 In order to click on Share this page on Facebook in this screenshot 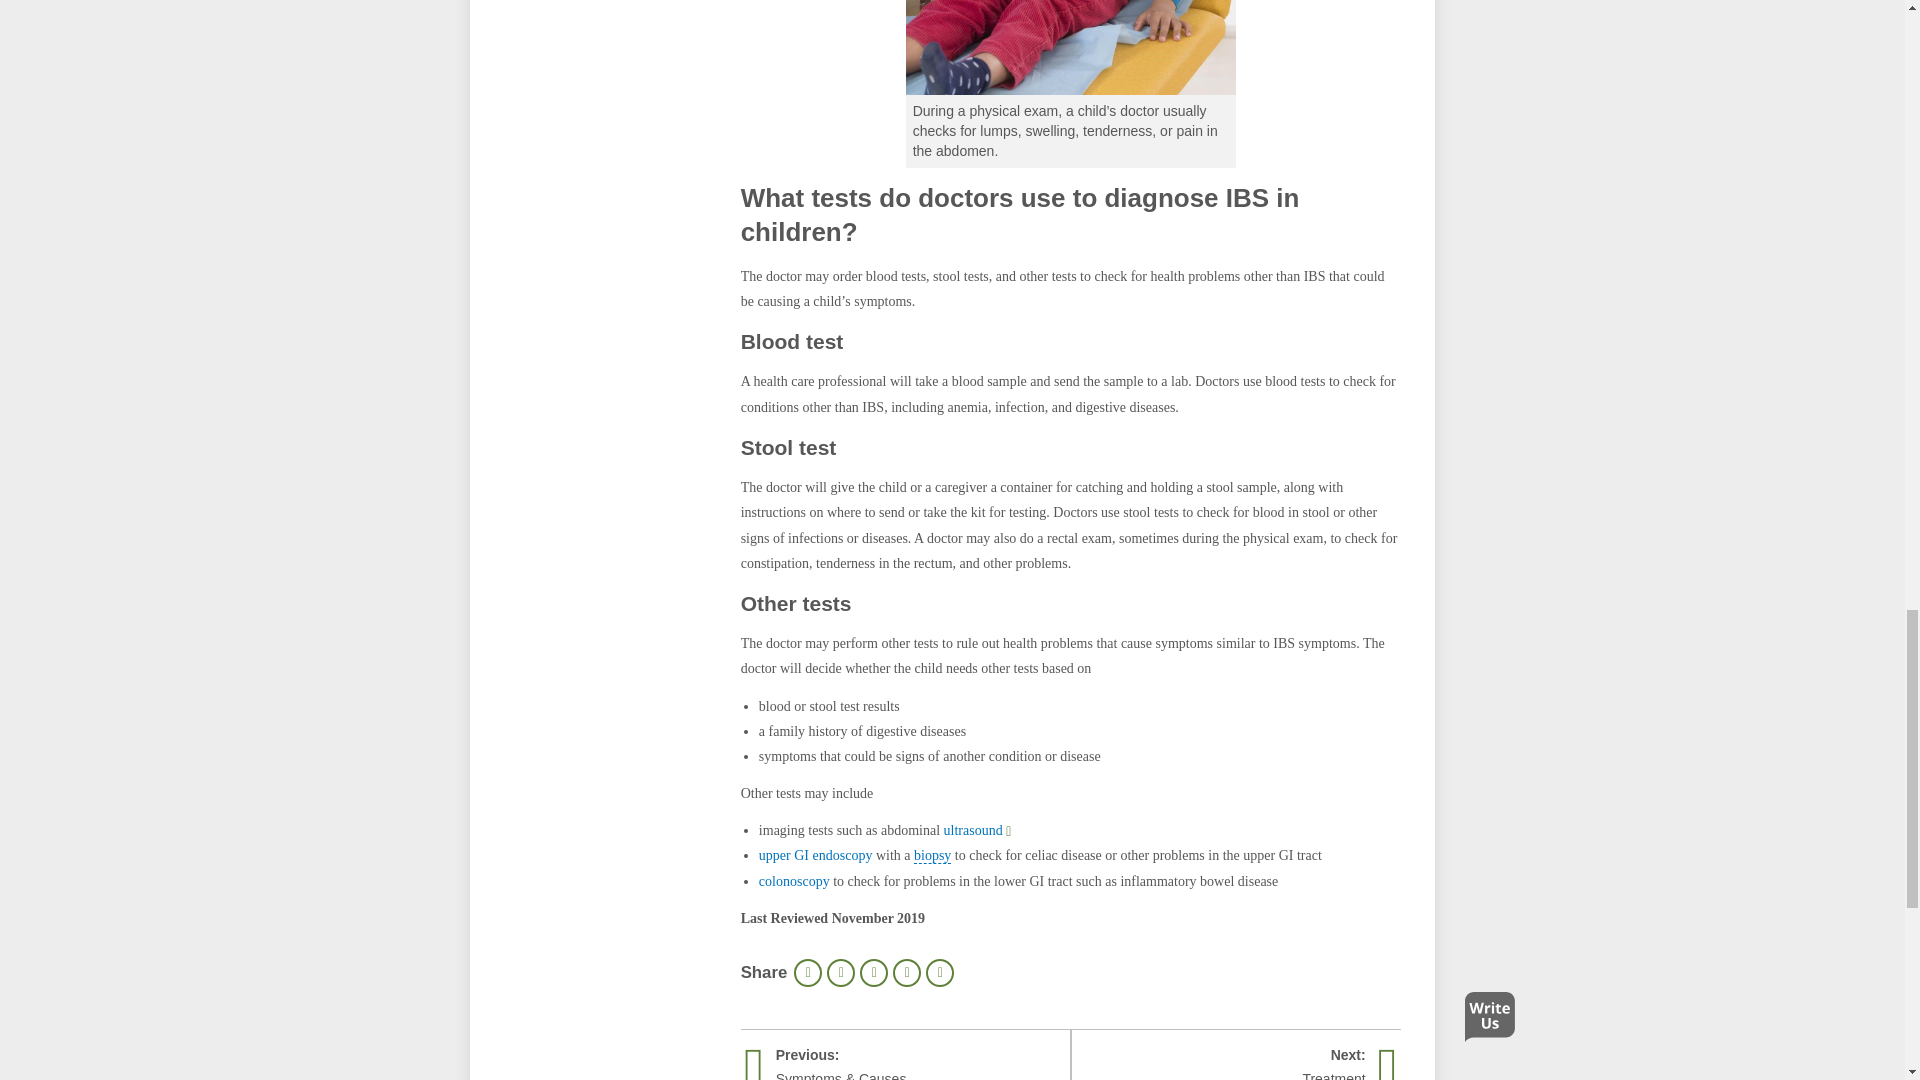, I will do `click(840, 973)`.